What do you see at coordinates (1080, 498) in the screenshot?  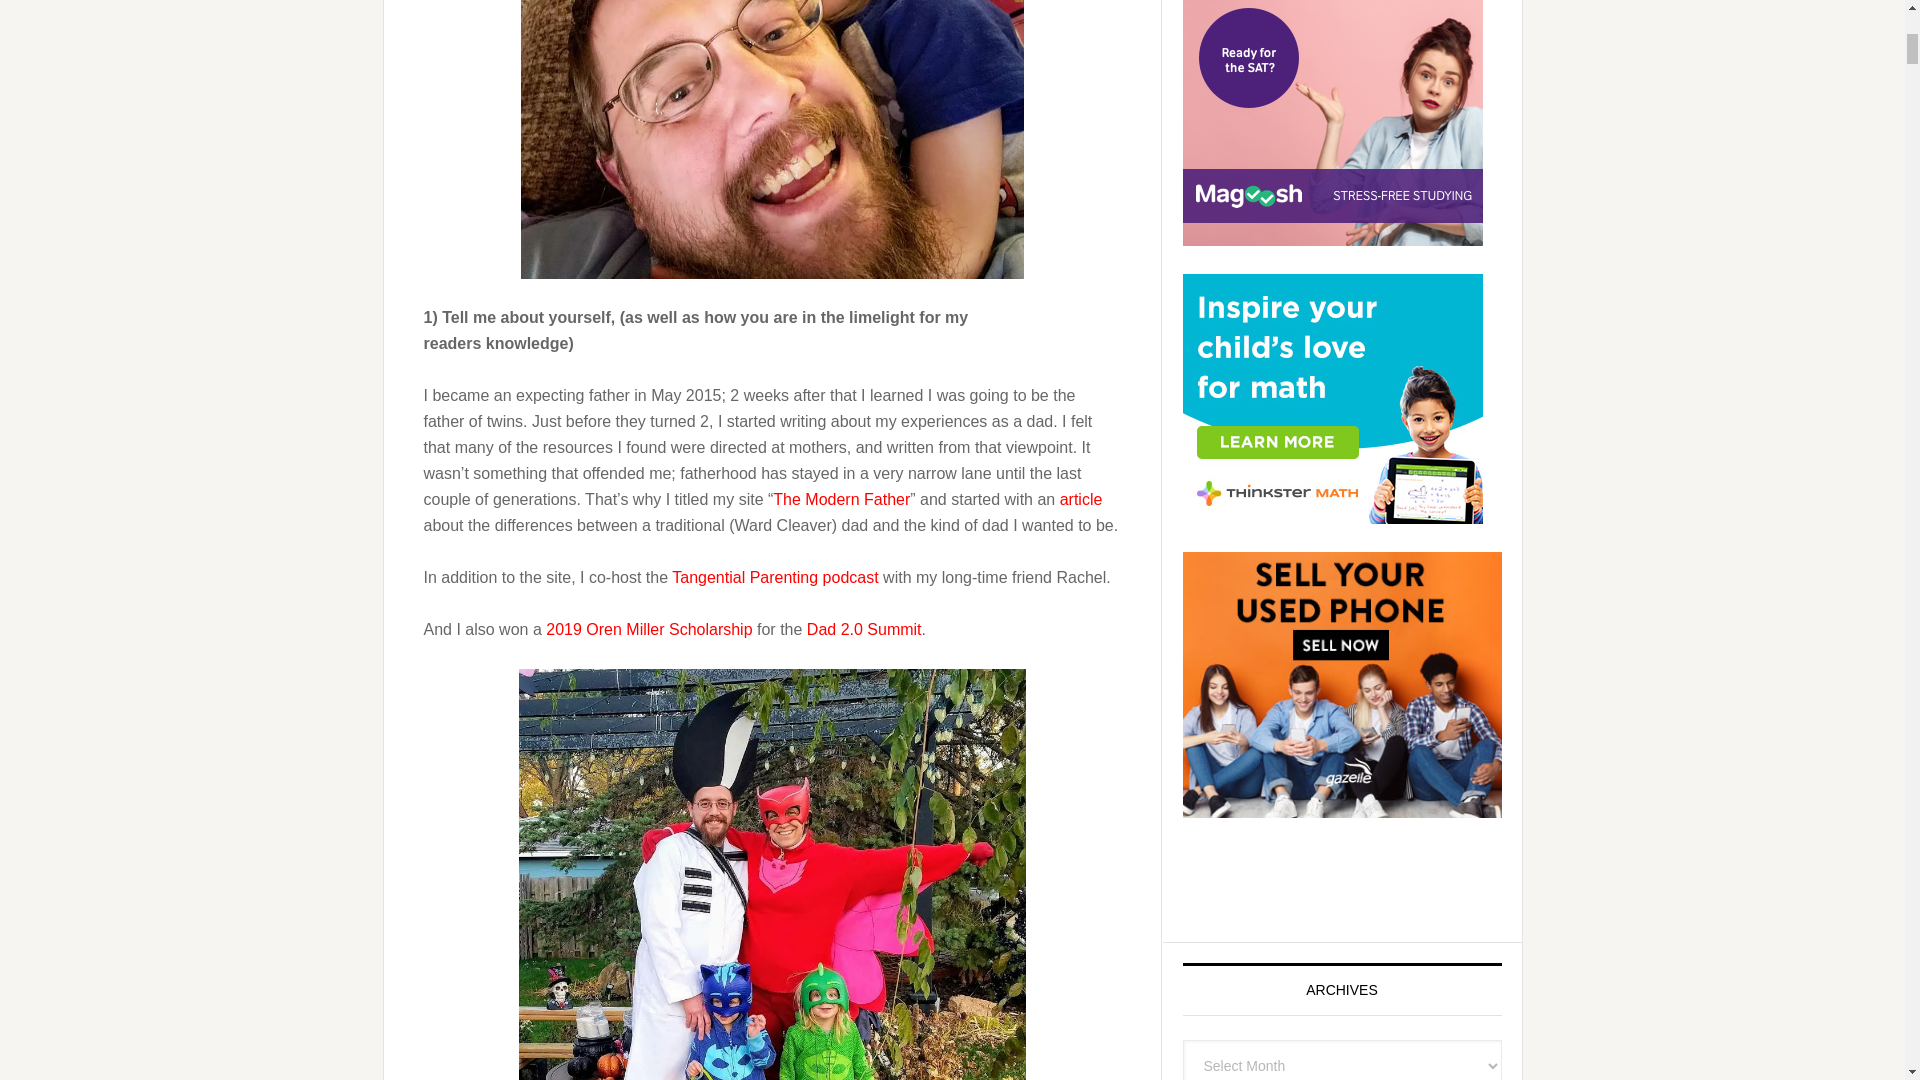 I see `article` at bounding box center [1080, 498].